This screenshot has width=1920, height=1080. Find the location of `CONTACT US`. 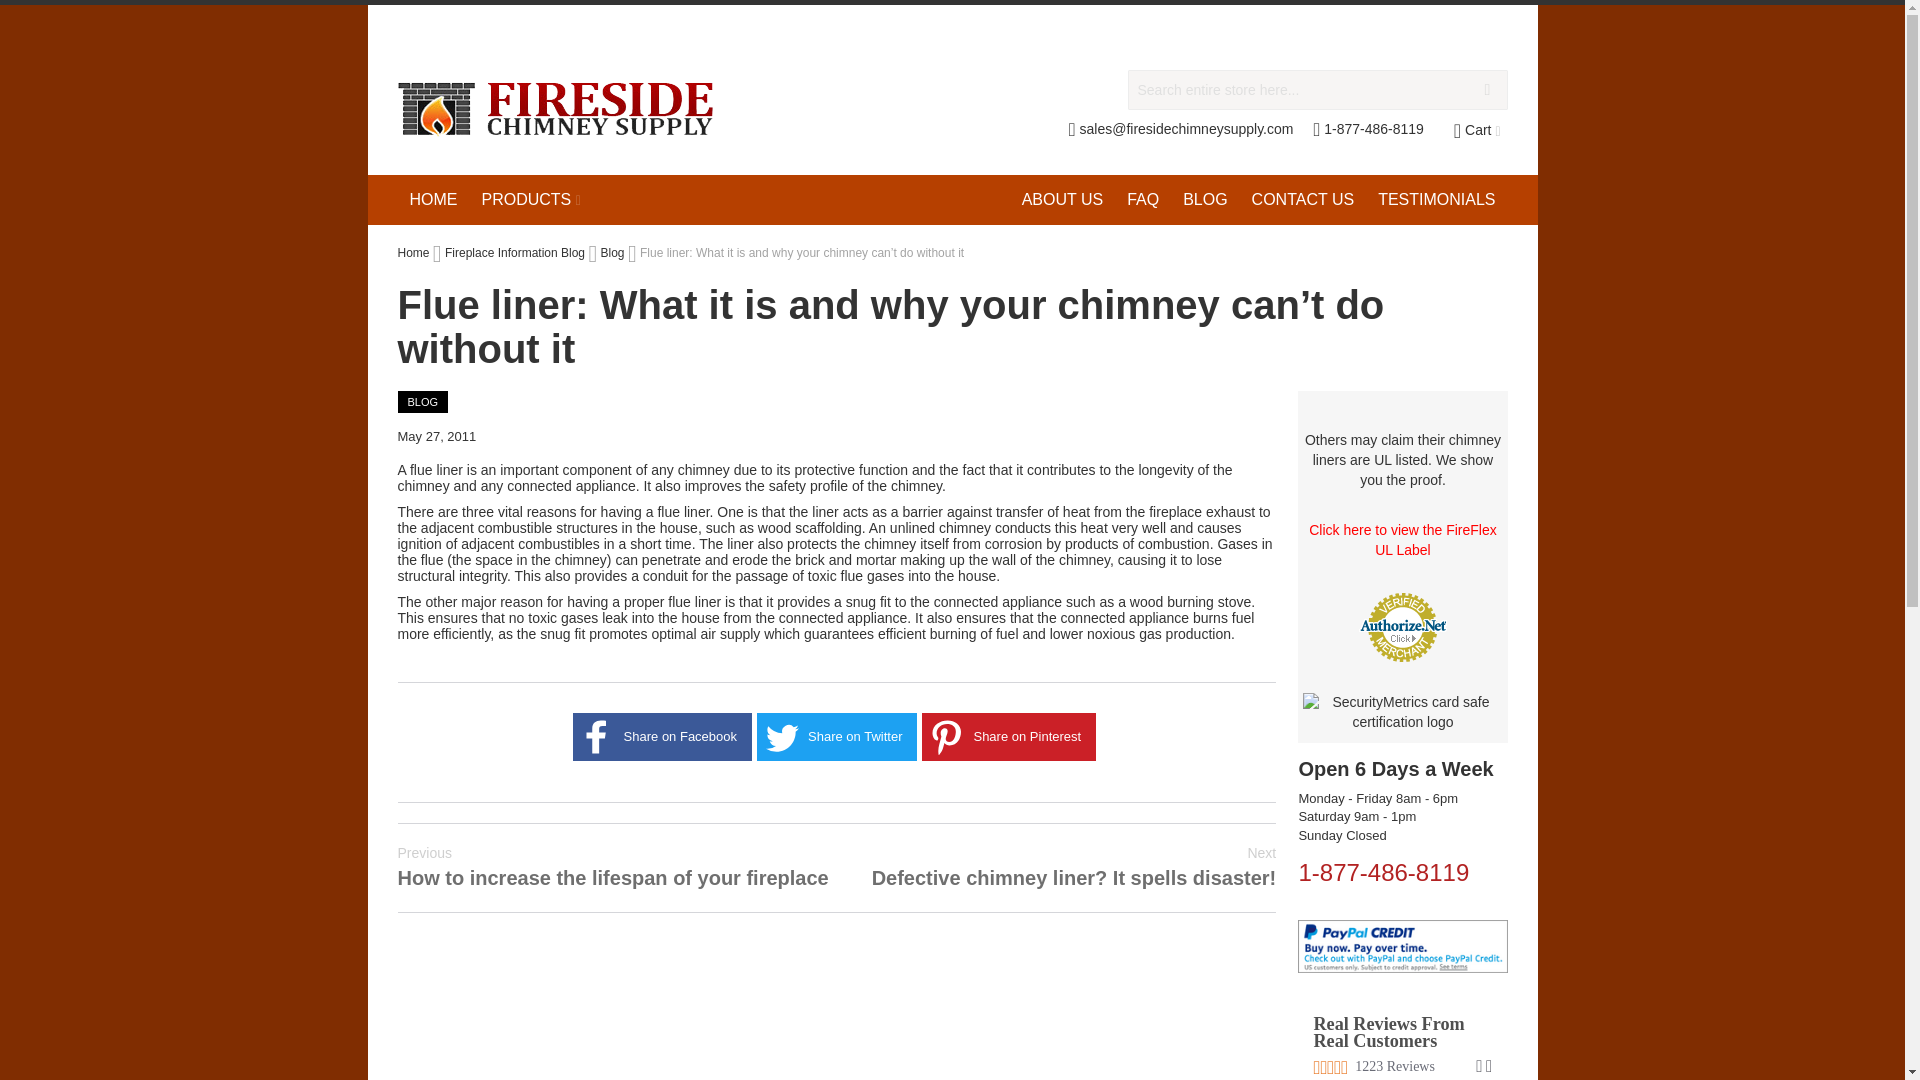

CONTACT US is located at coordinates (1304, 199).